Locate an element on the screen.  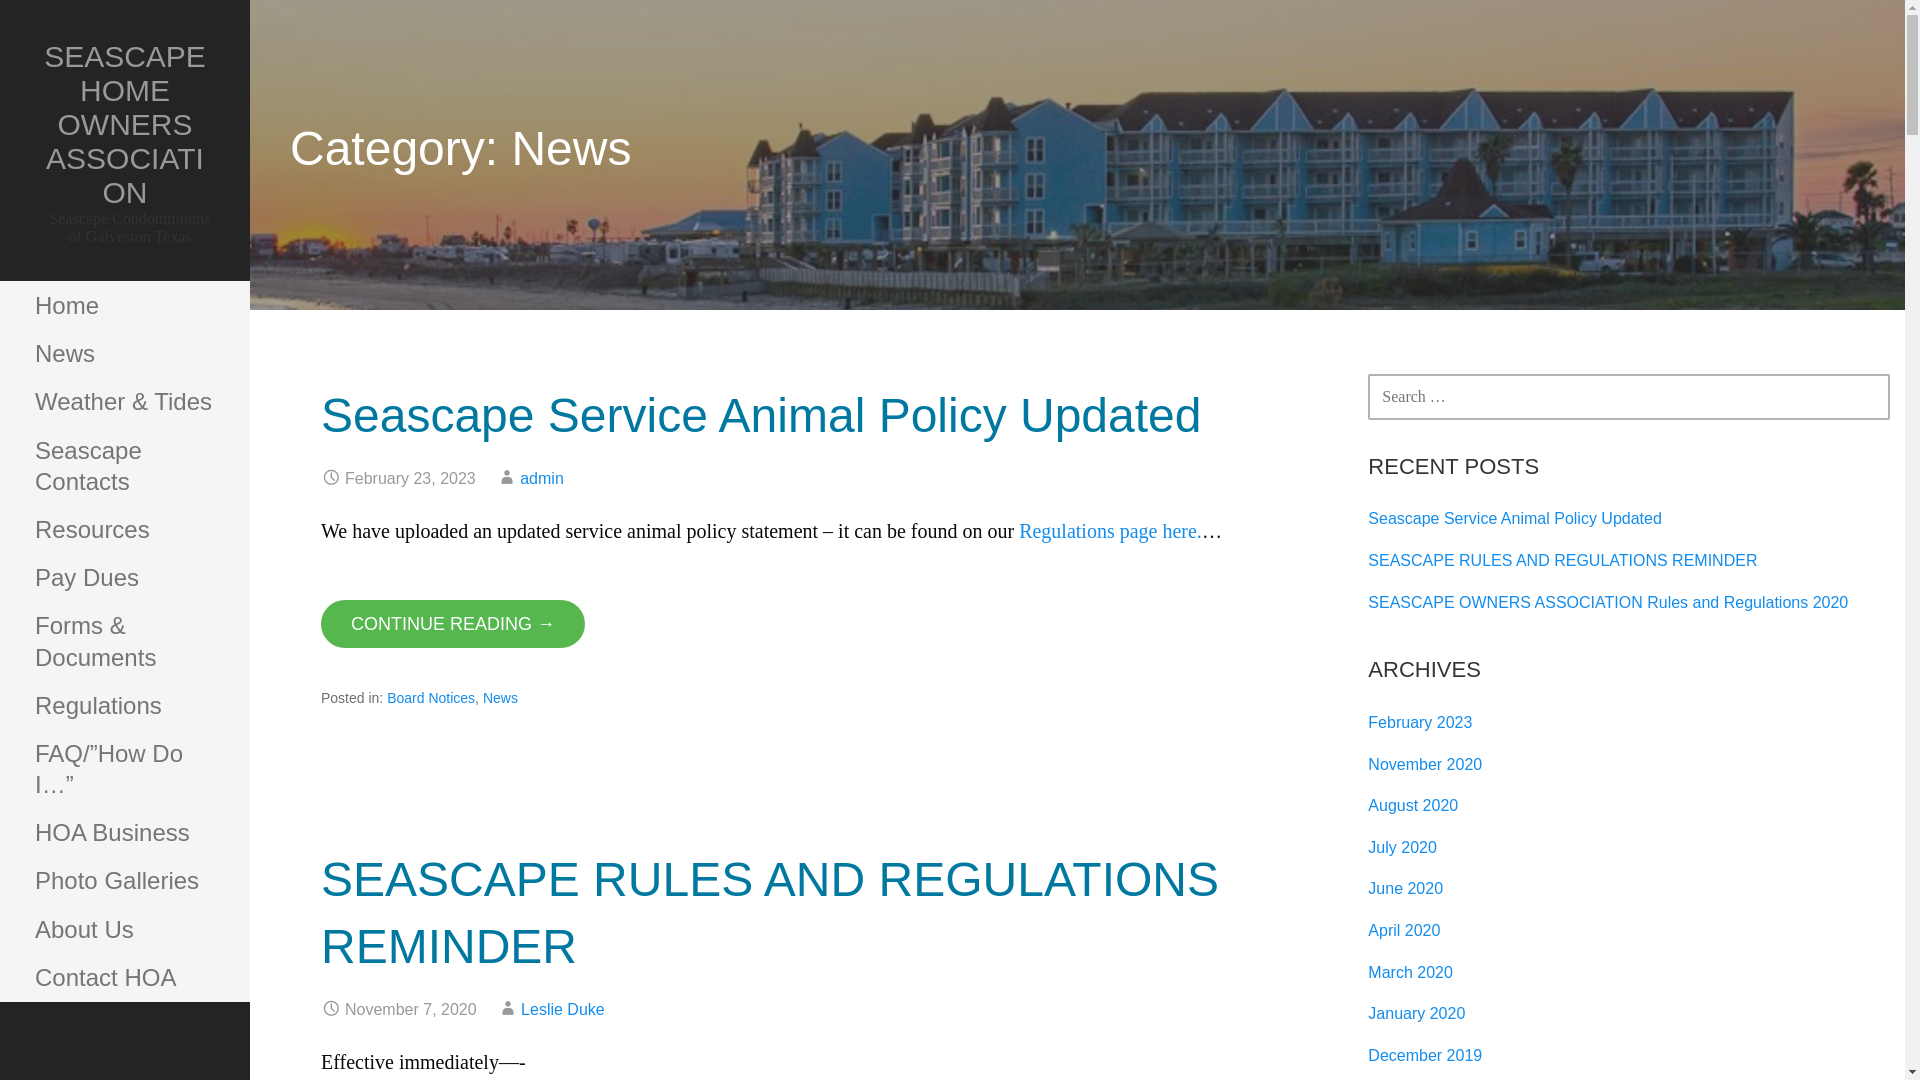
Regulations is located at coordinates (124, 706).